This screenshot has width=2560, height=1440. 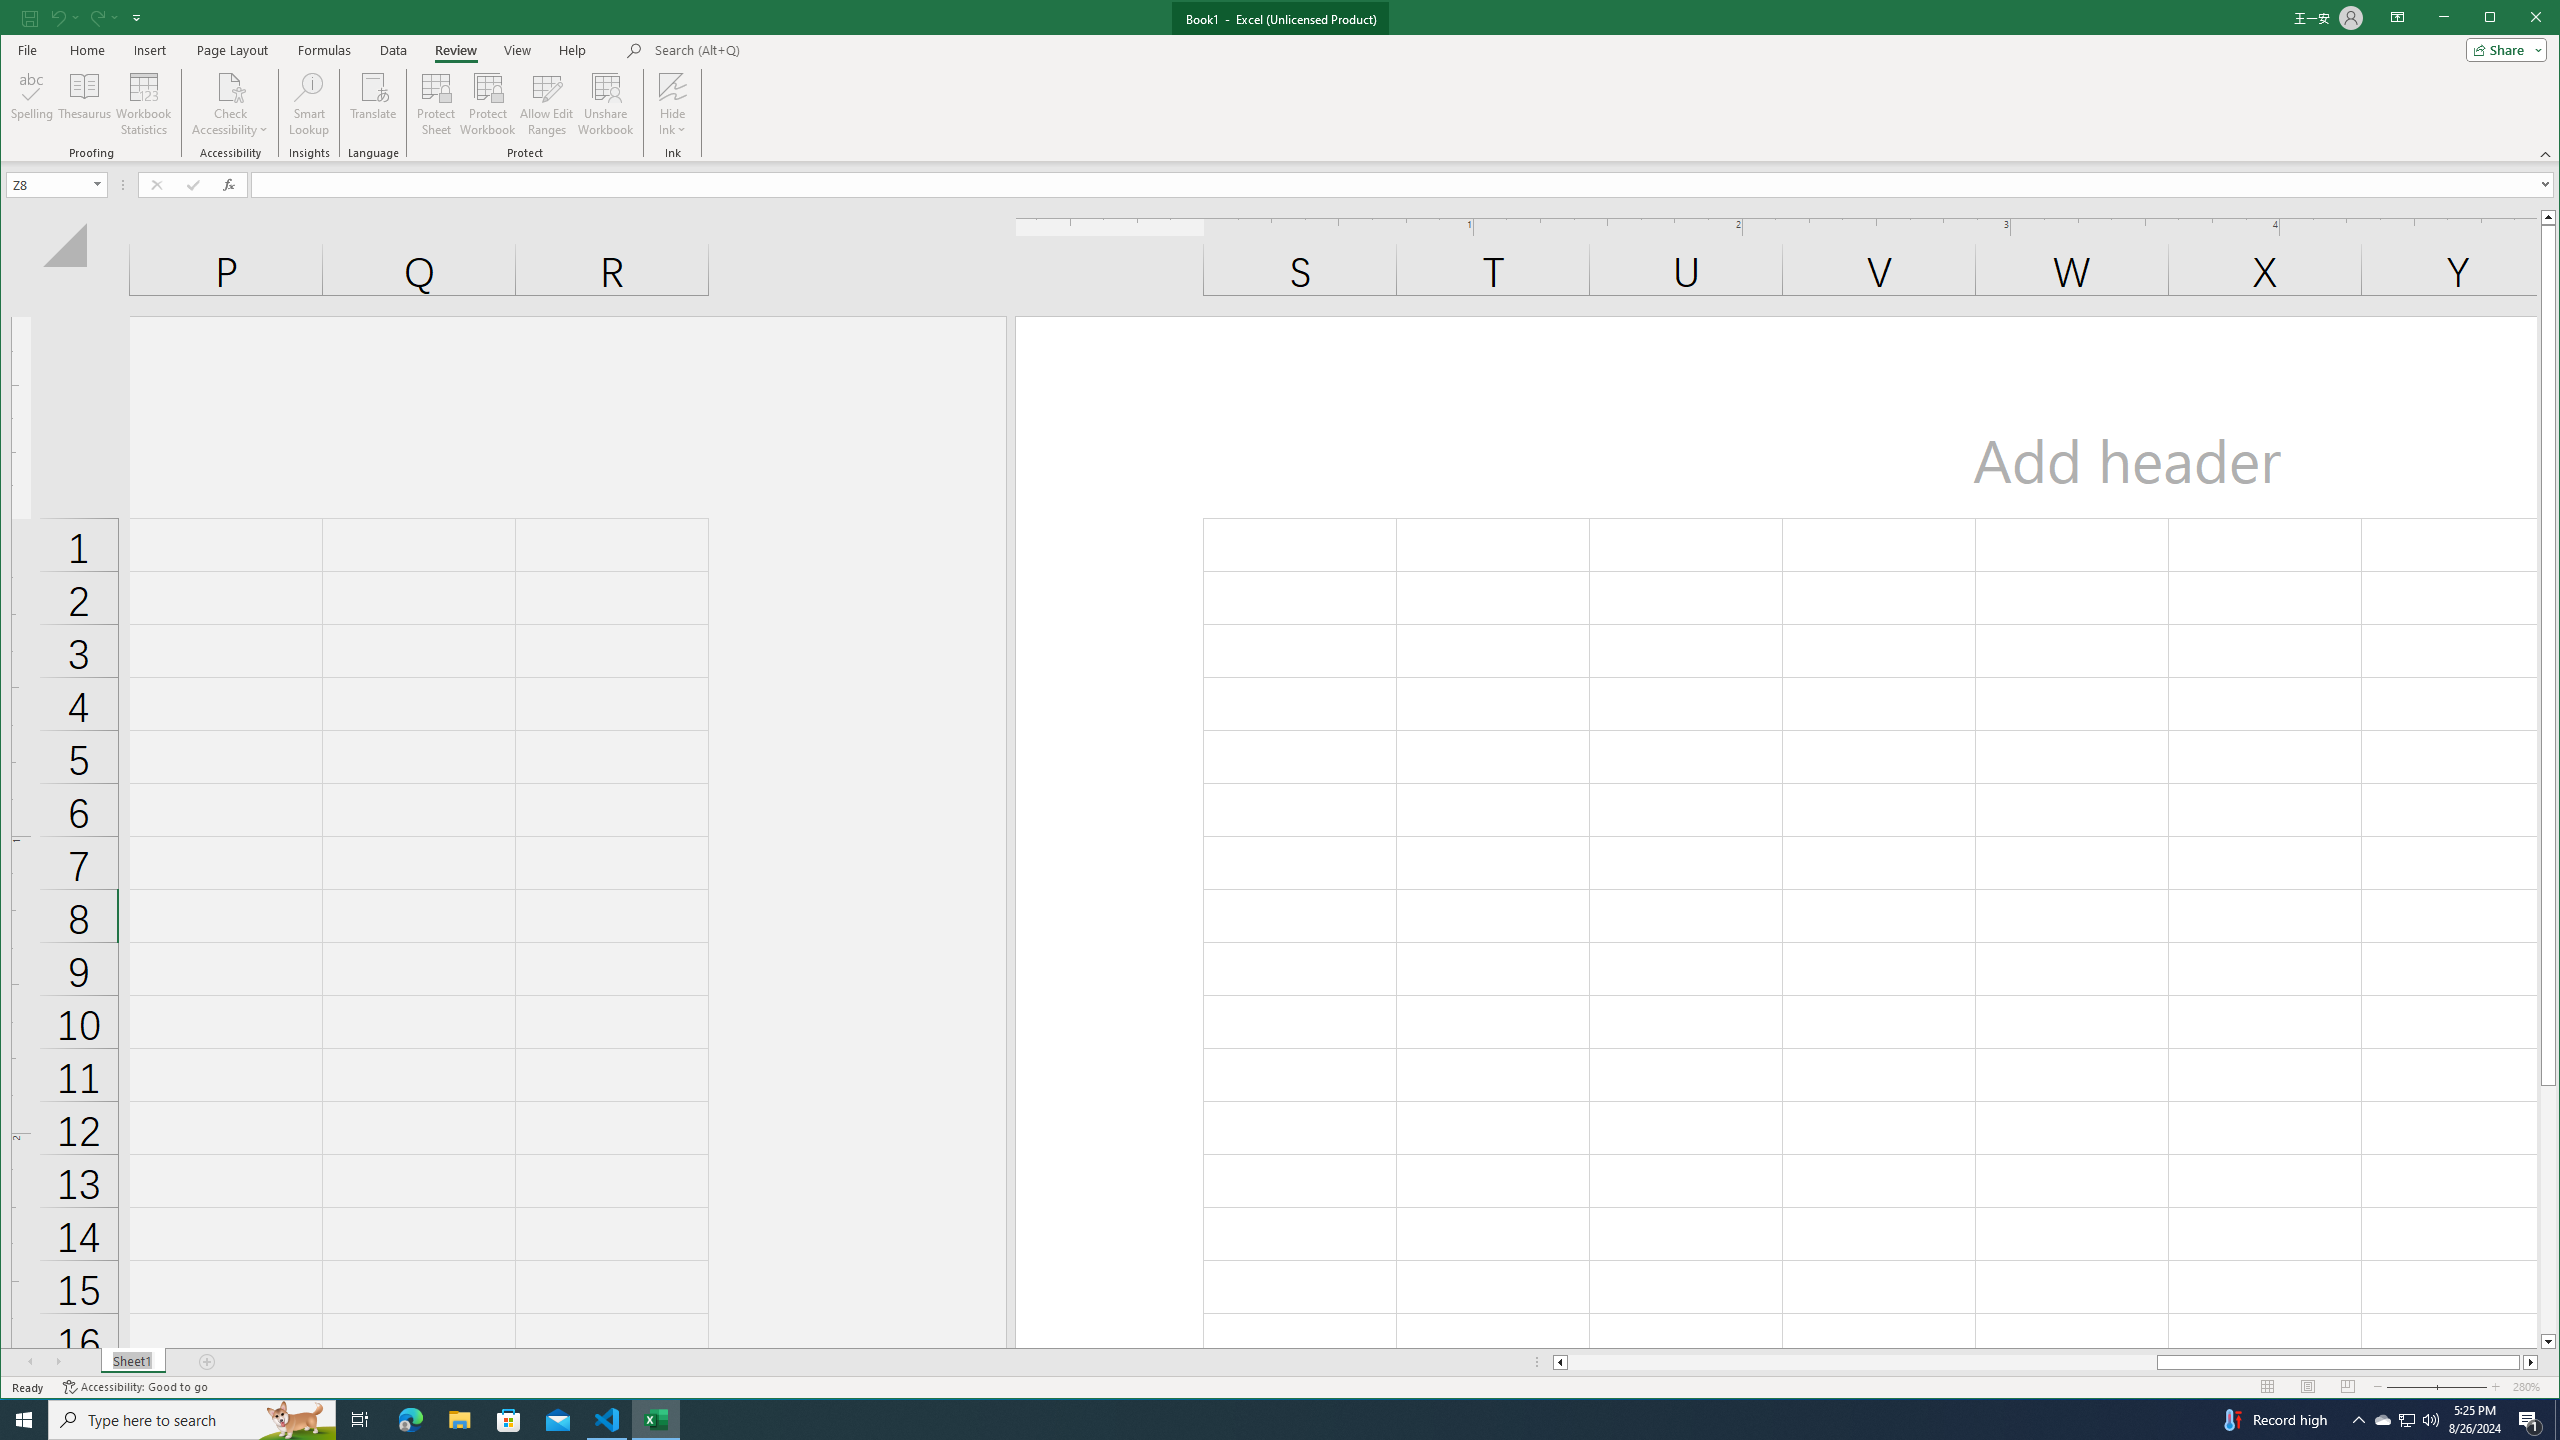 I want to click on Show desktop, so click(x=2557, y=1420).